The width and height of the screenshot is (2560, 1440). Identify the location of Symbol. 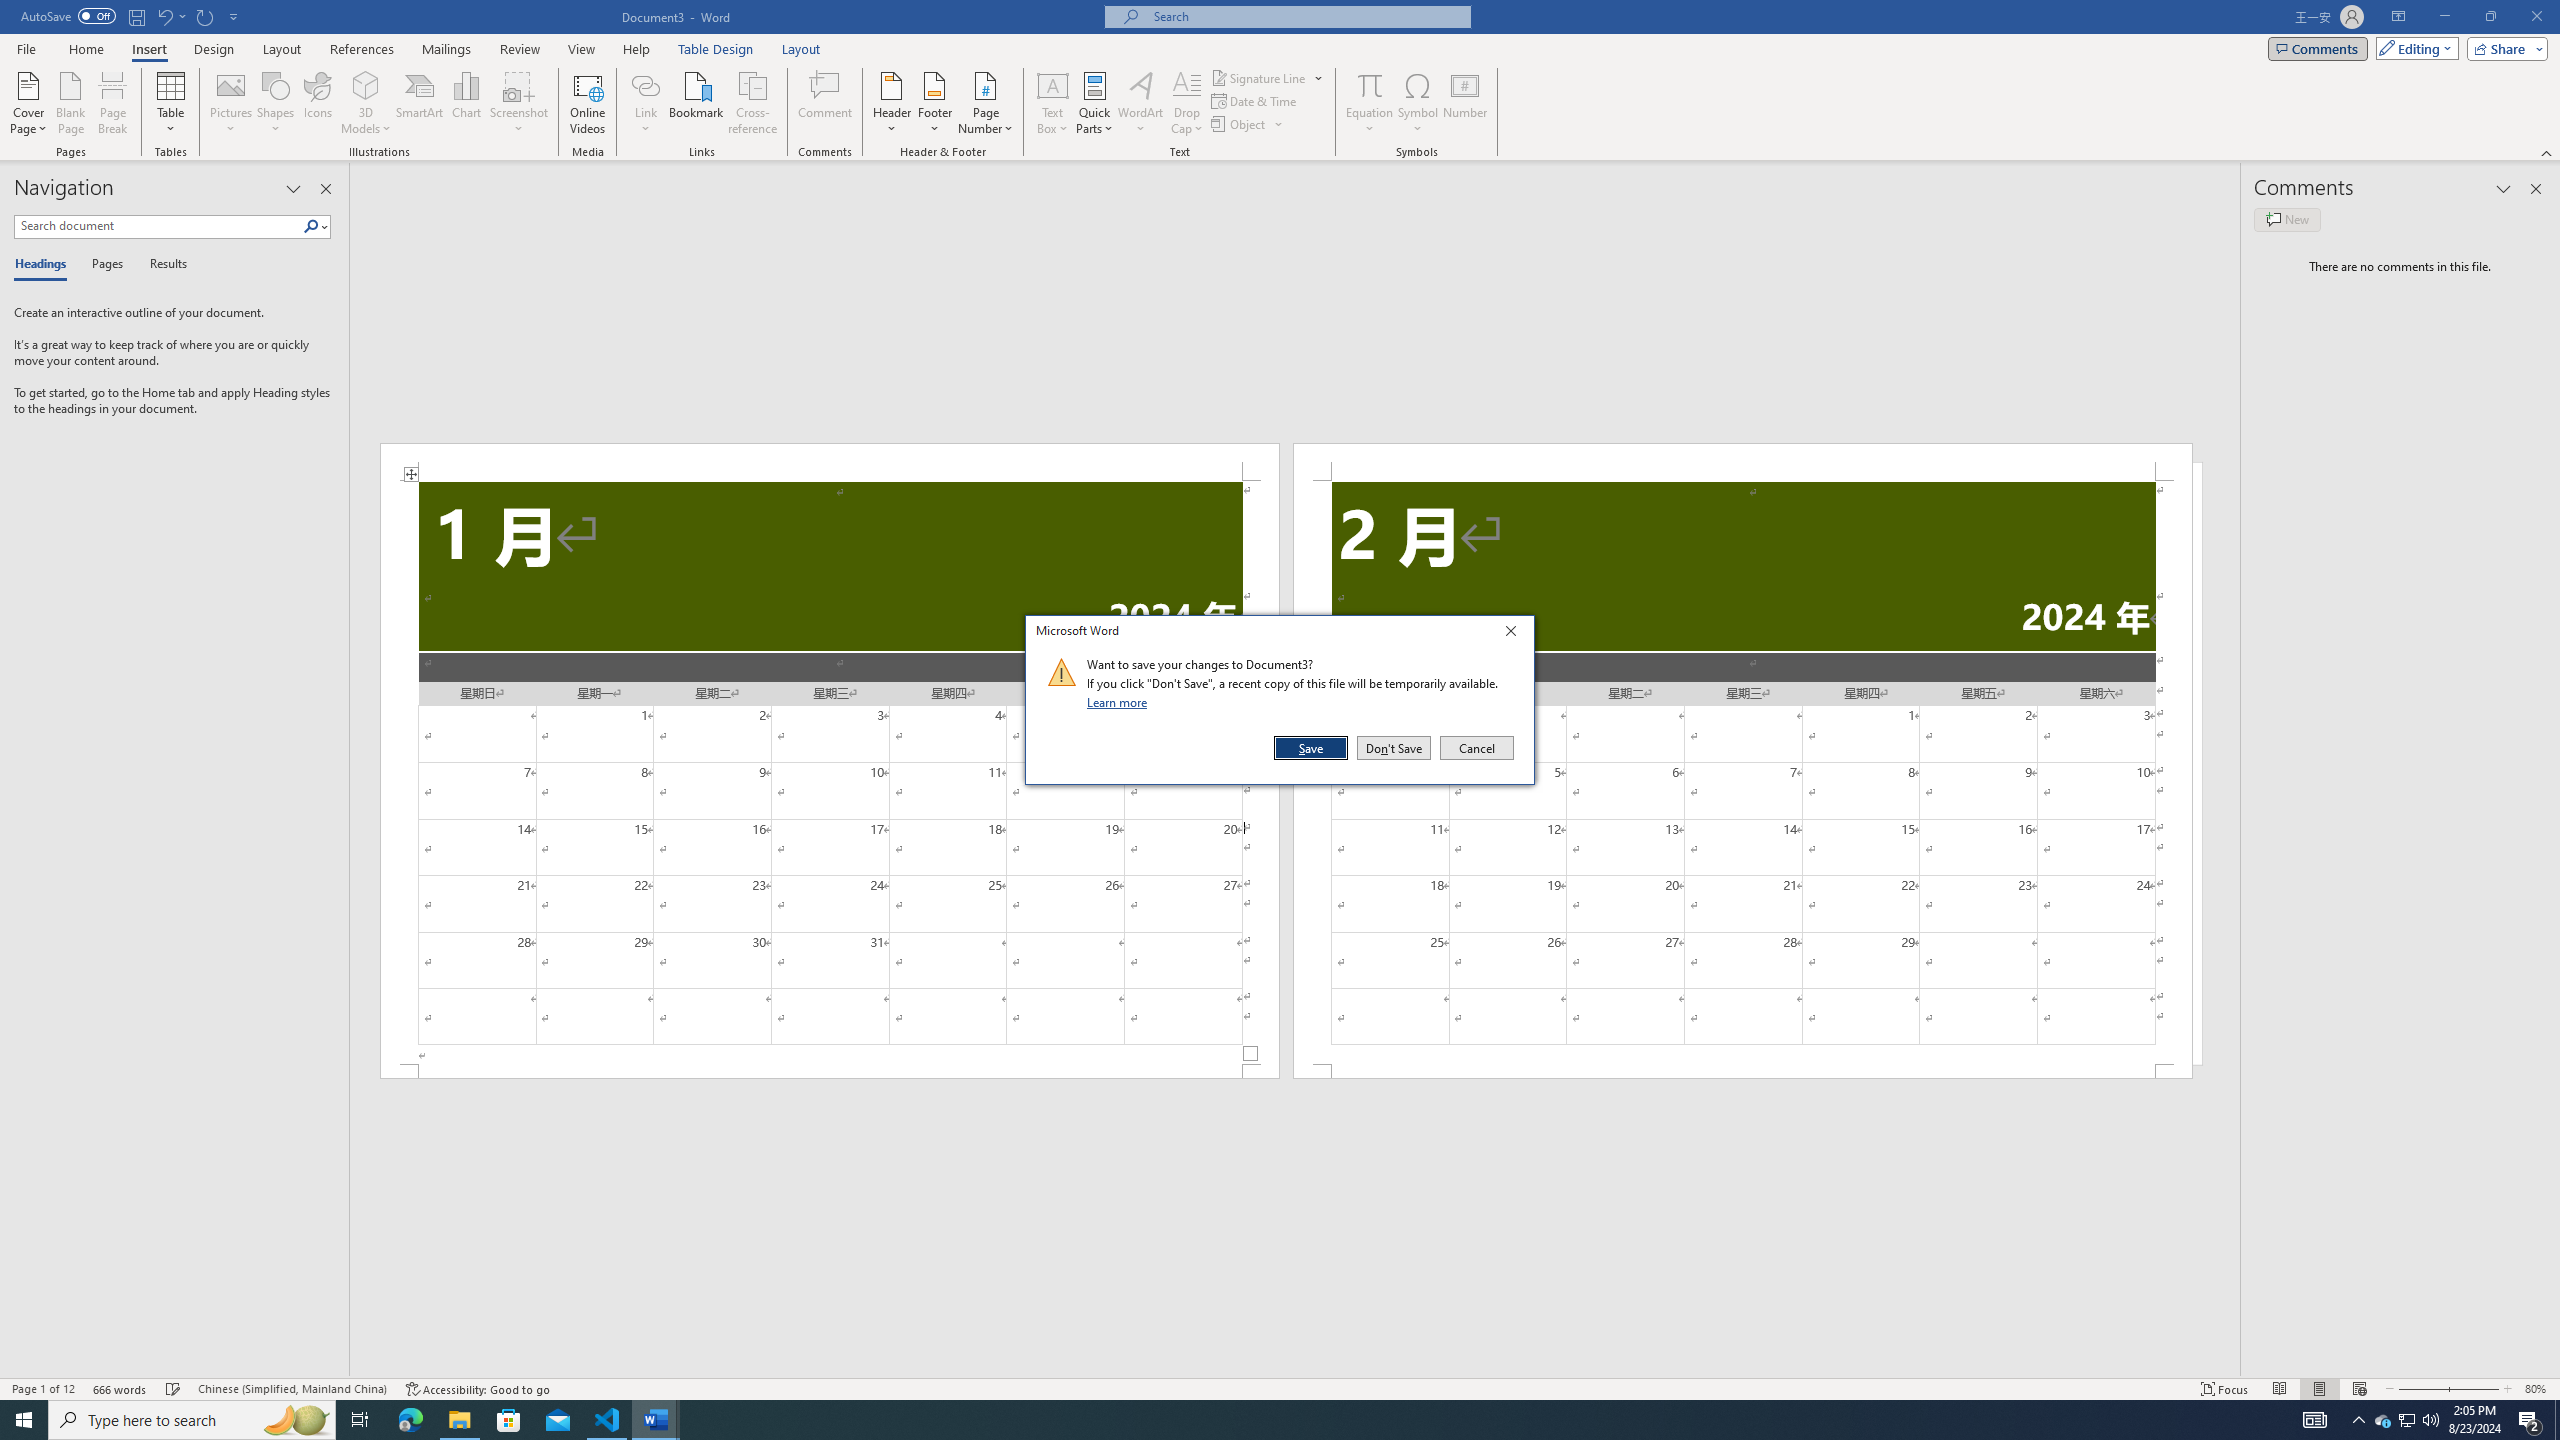
(1418, 103).